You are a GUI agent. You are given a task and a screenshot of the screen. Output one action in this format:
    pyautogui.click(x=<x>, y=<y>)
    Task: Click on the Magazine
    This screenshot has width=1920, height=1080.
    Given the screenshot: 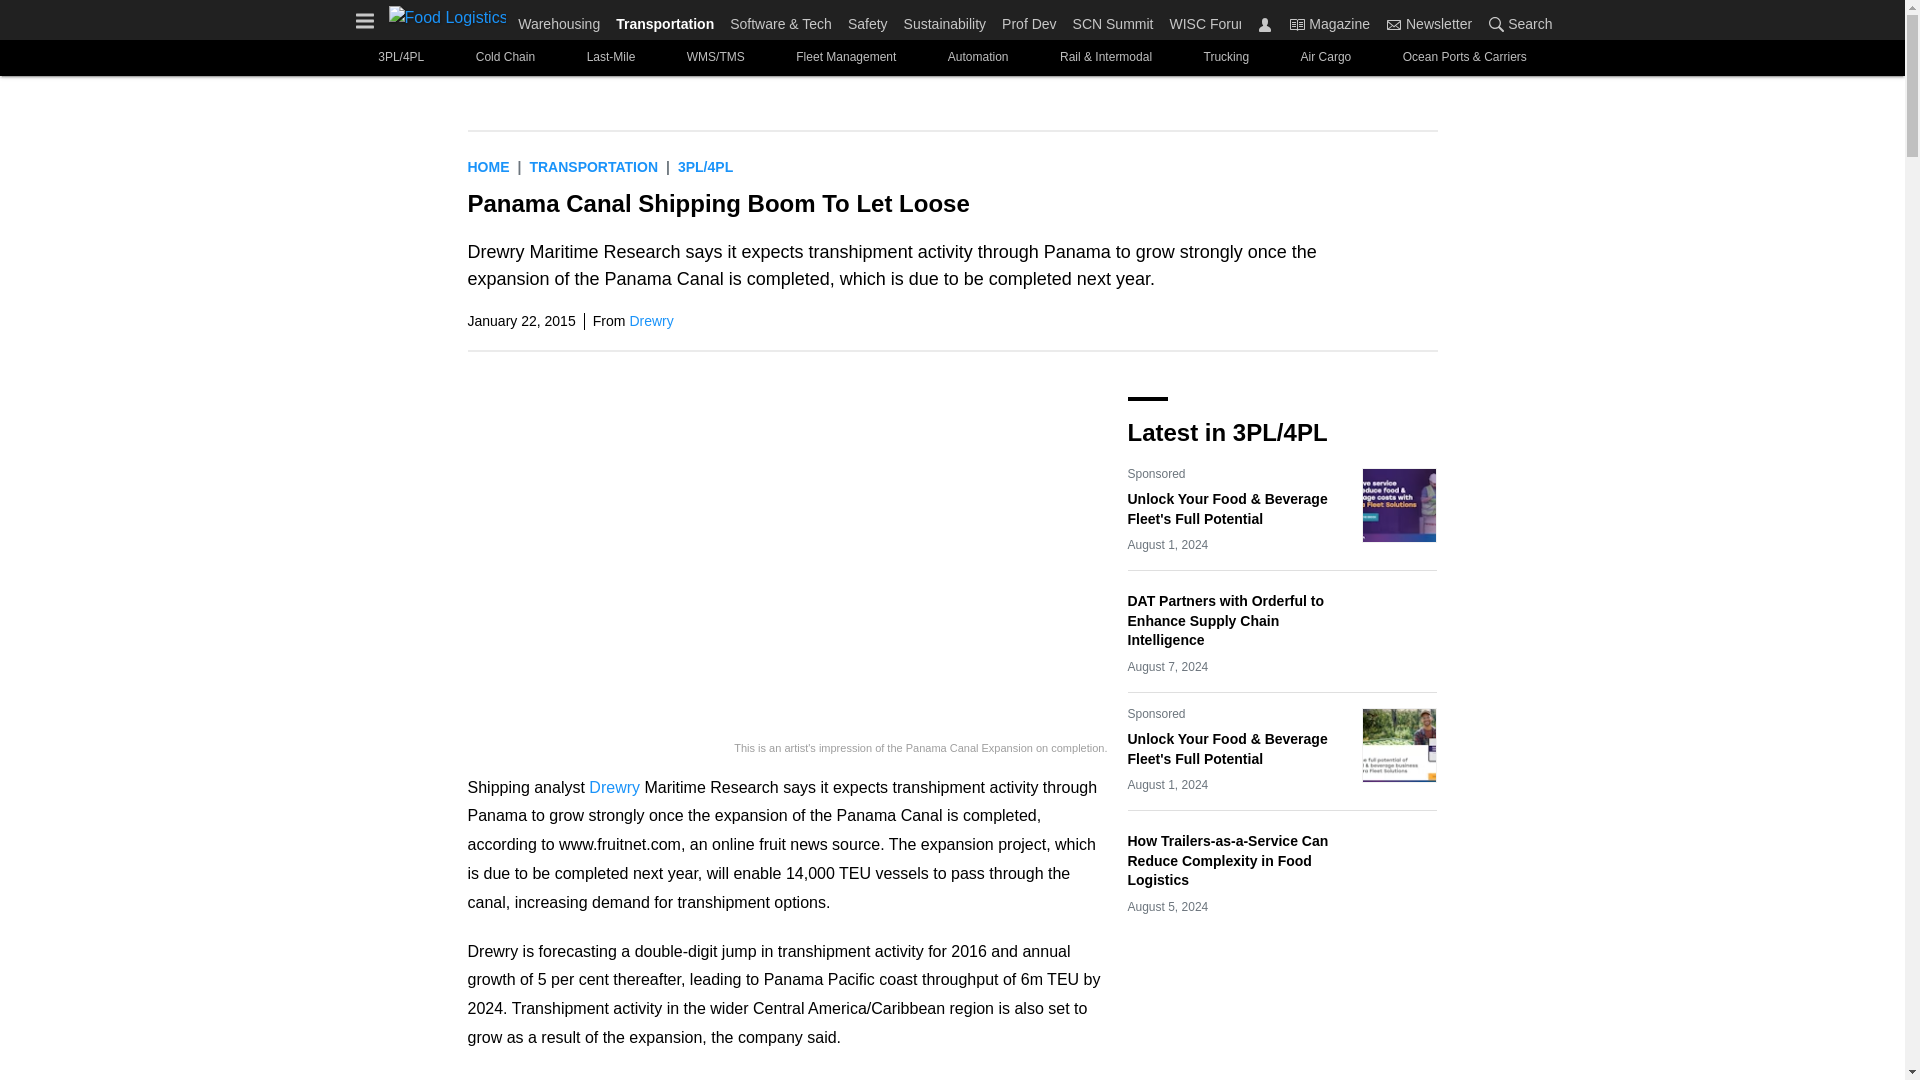 What is the action you would take?
    pyautogui.click(x=1329, y=23)
    